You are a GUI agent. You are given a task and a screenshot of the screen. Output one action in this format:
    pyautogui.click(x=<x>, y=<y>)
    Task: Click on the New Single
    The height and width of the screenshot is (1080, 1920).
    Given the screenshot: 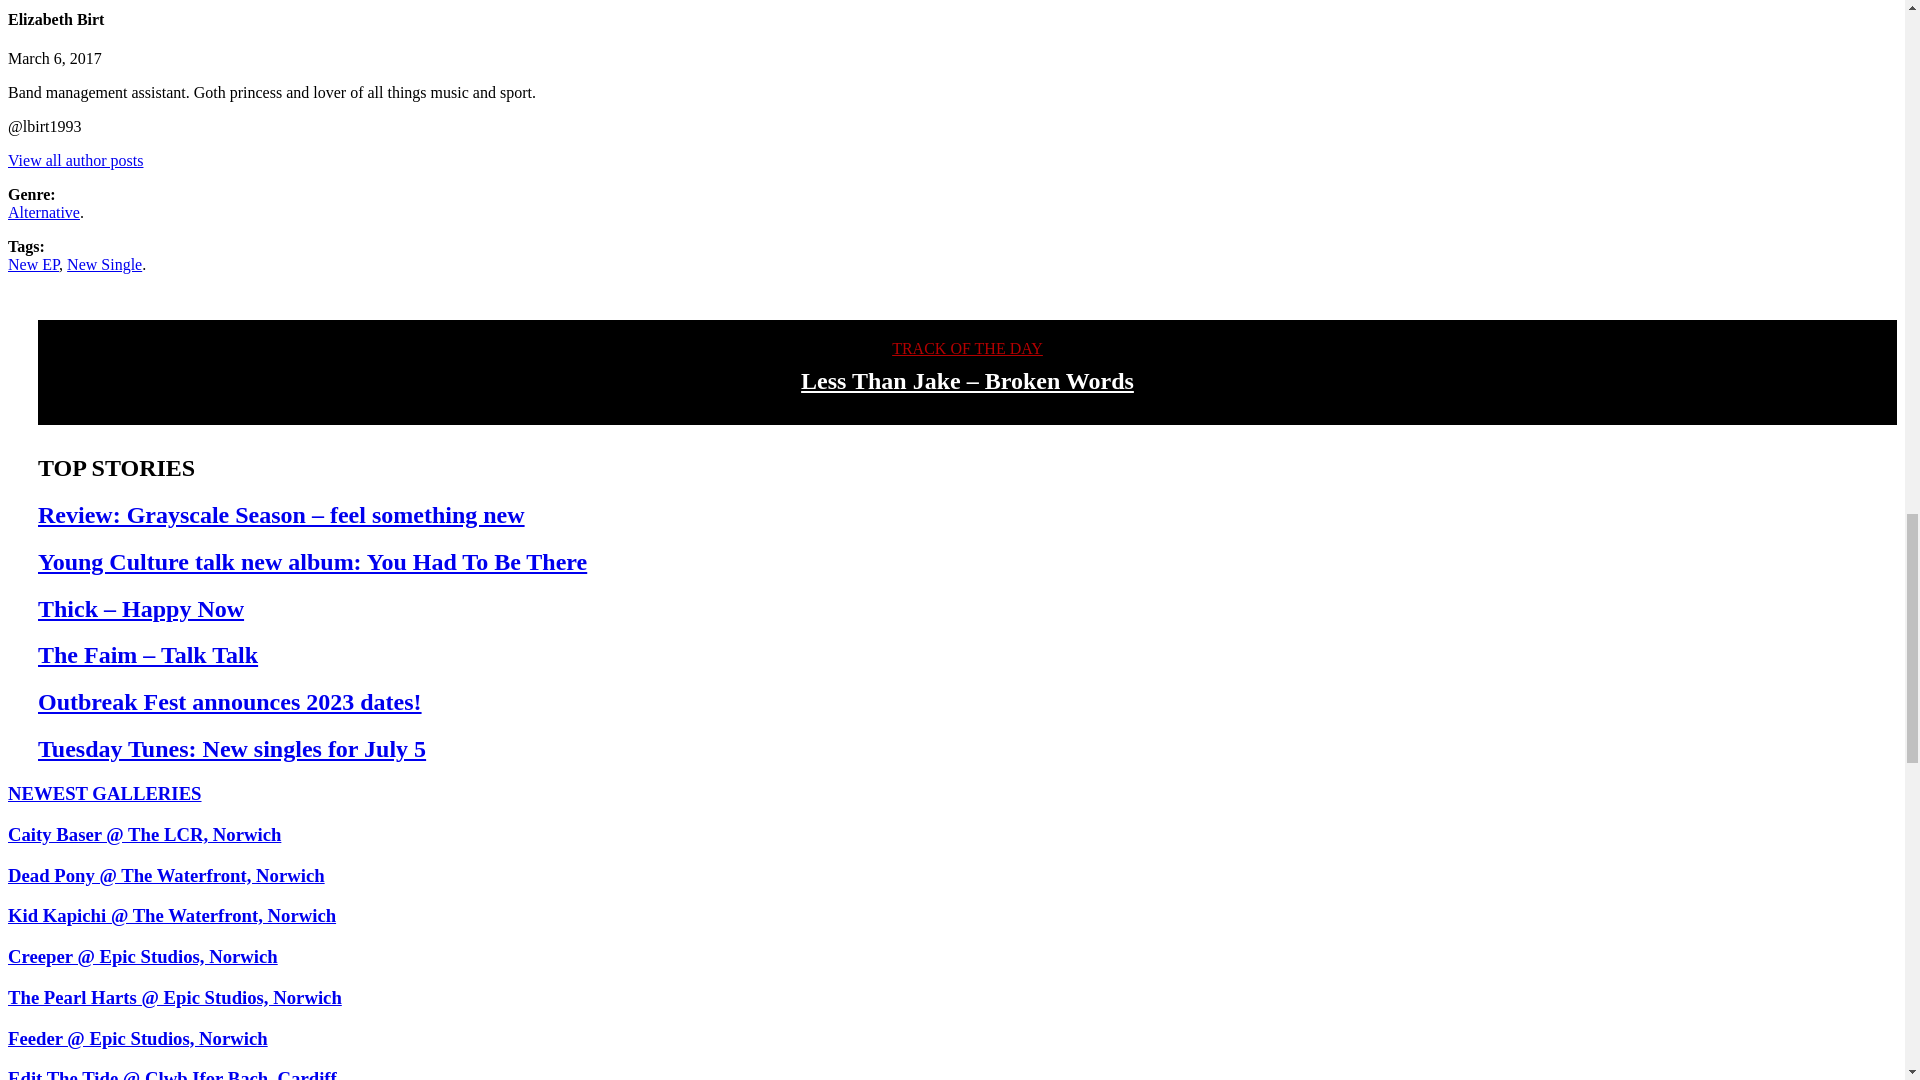 What is the action you would take?
    pyautogui.click(x=104, y=264)
    